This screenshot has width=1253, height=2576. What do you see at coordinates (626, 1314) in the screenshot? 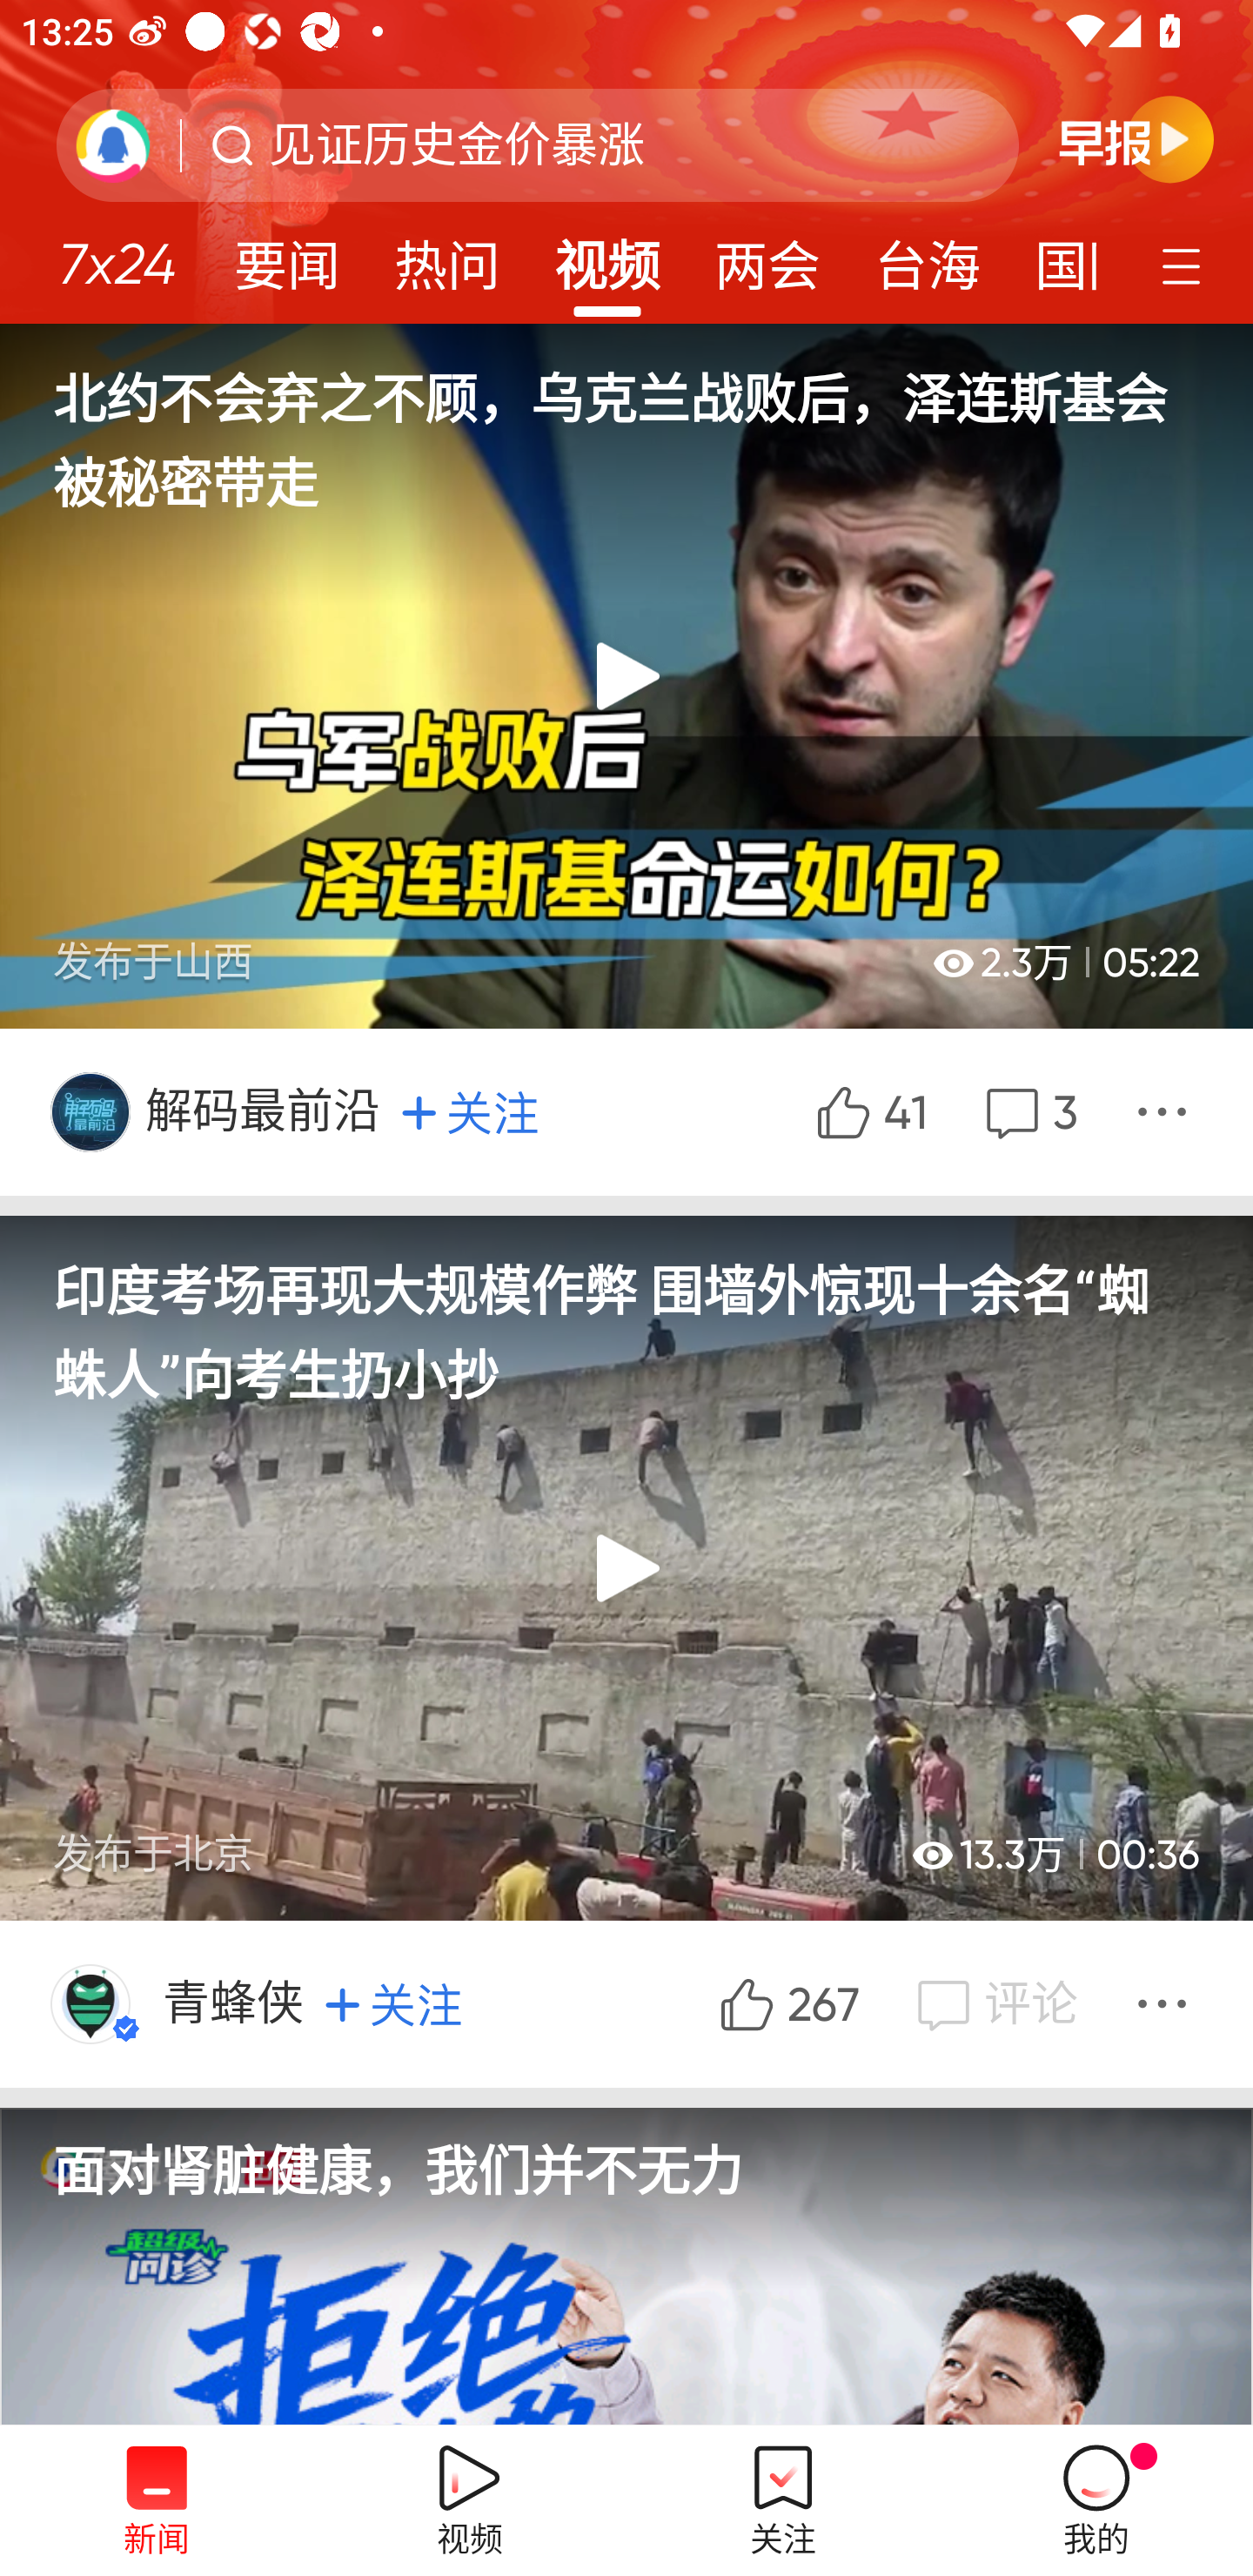
I see `印度考场再现大规模作弊 围墙外惊现十余名“蜘蛛人”向考生扔小抄` at bounding box center [626, 1314].